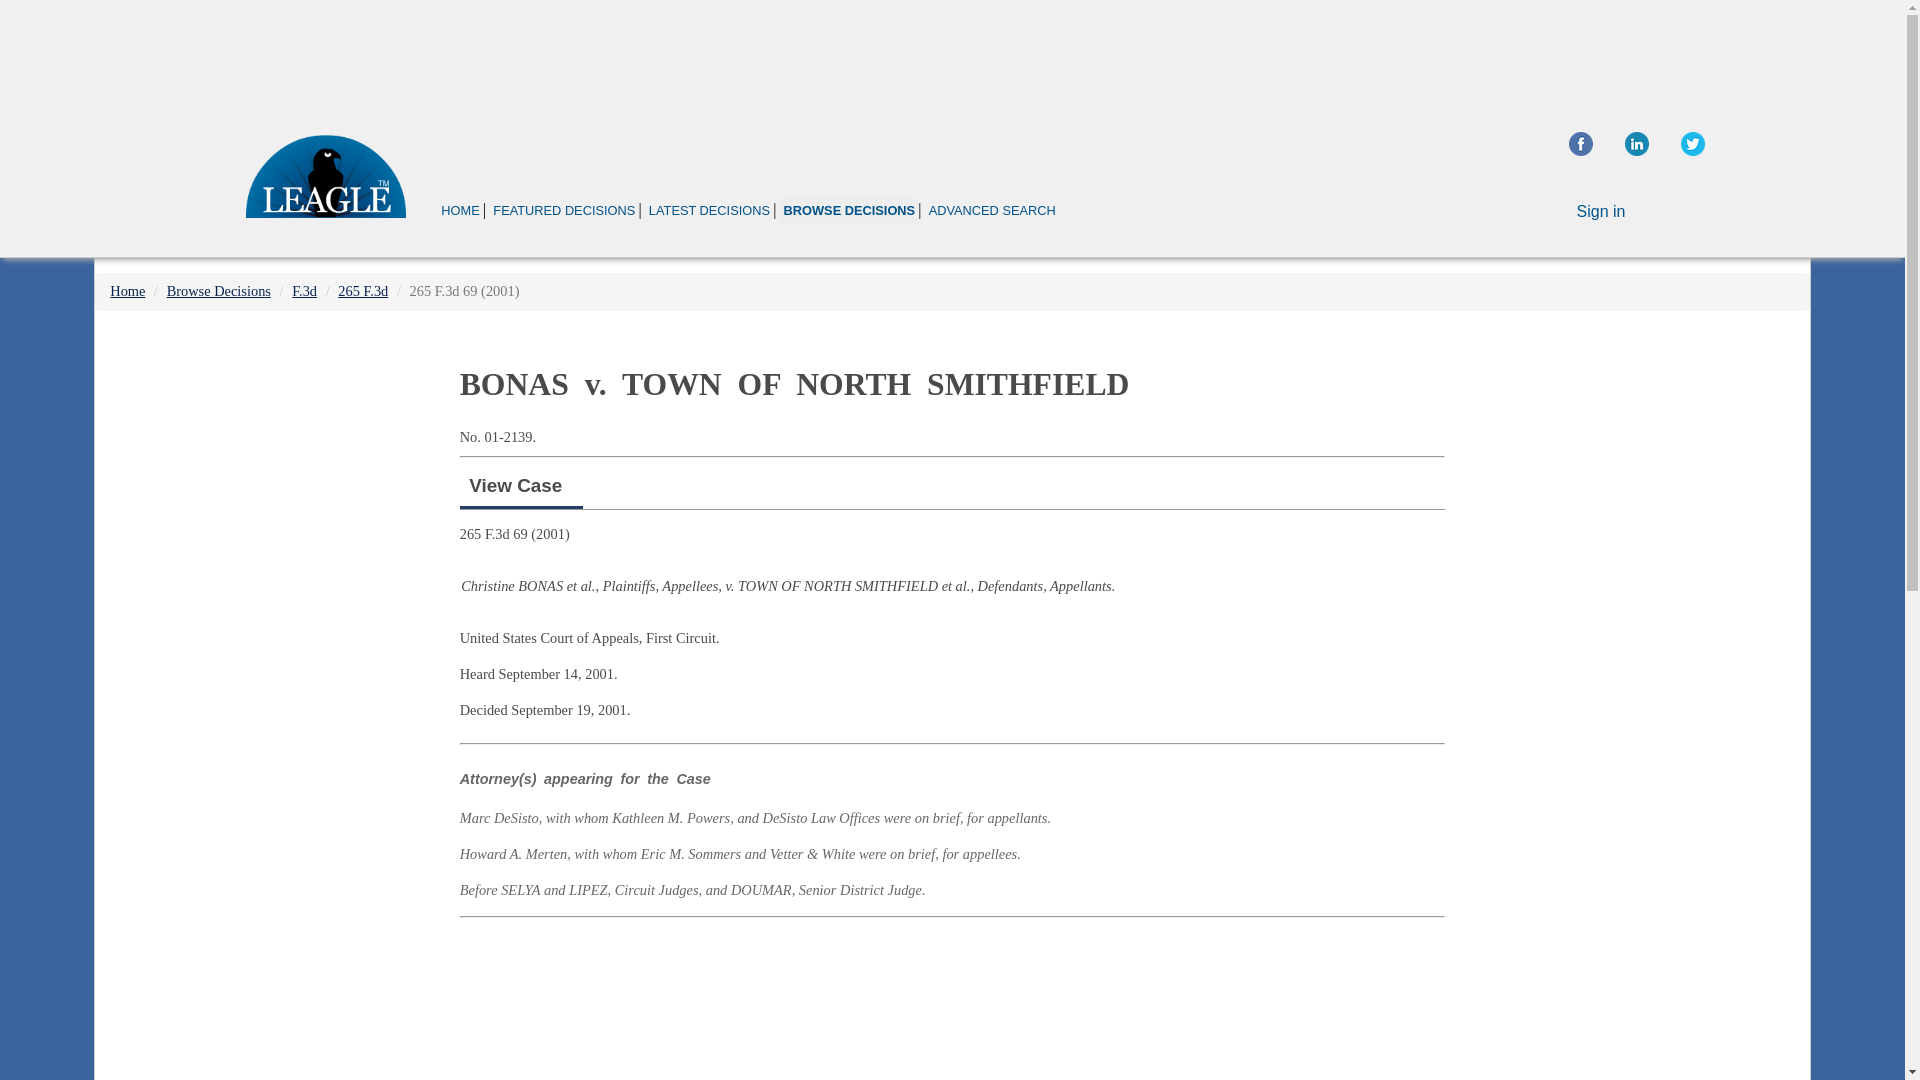  I want to click on ADVANCED SEARCH, so click(992, 210).